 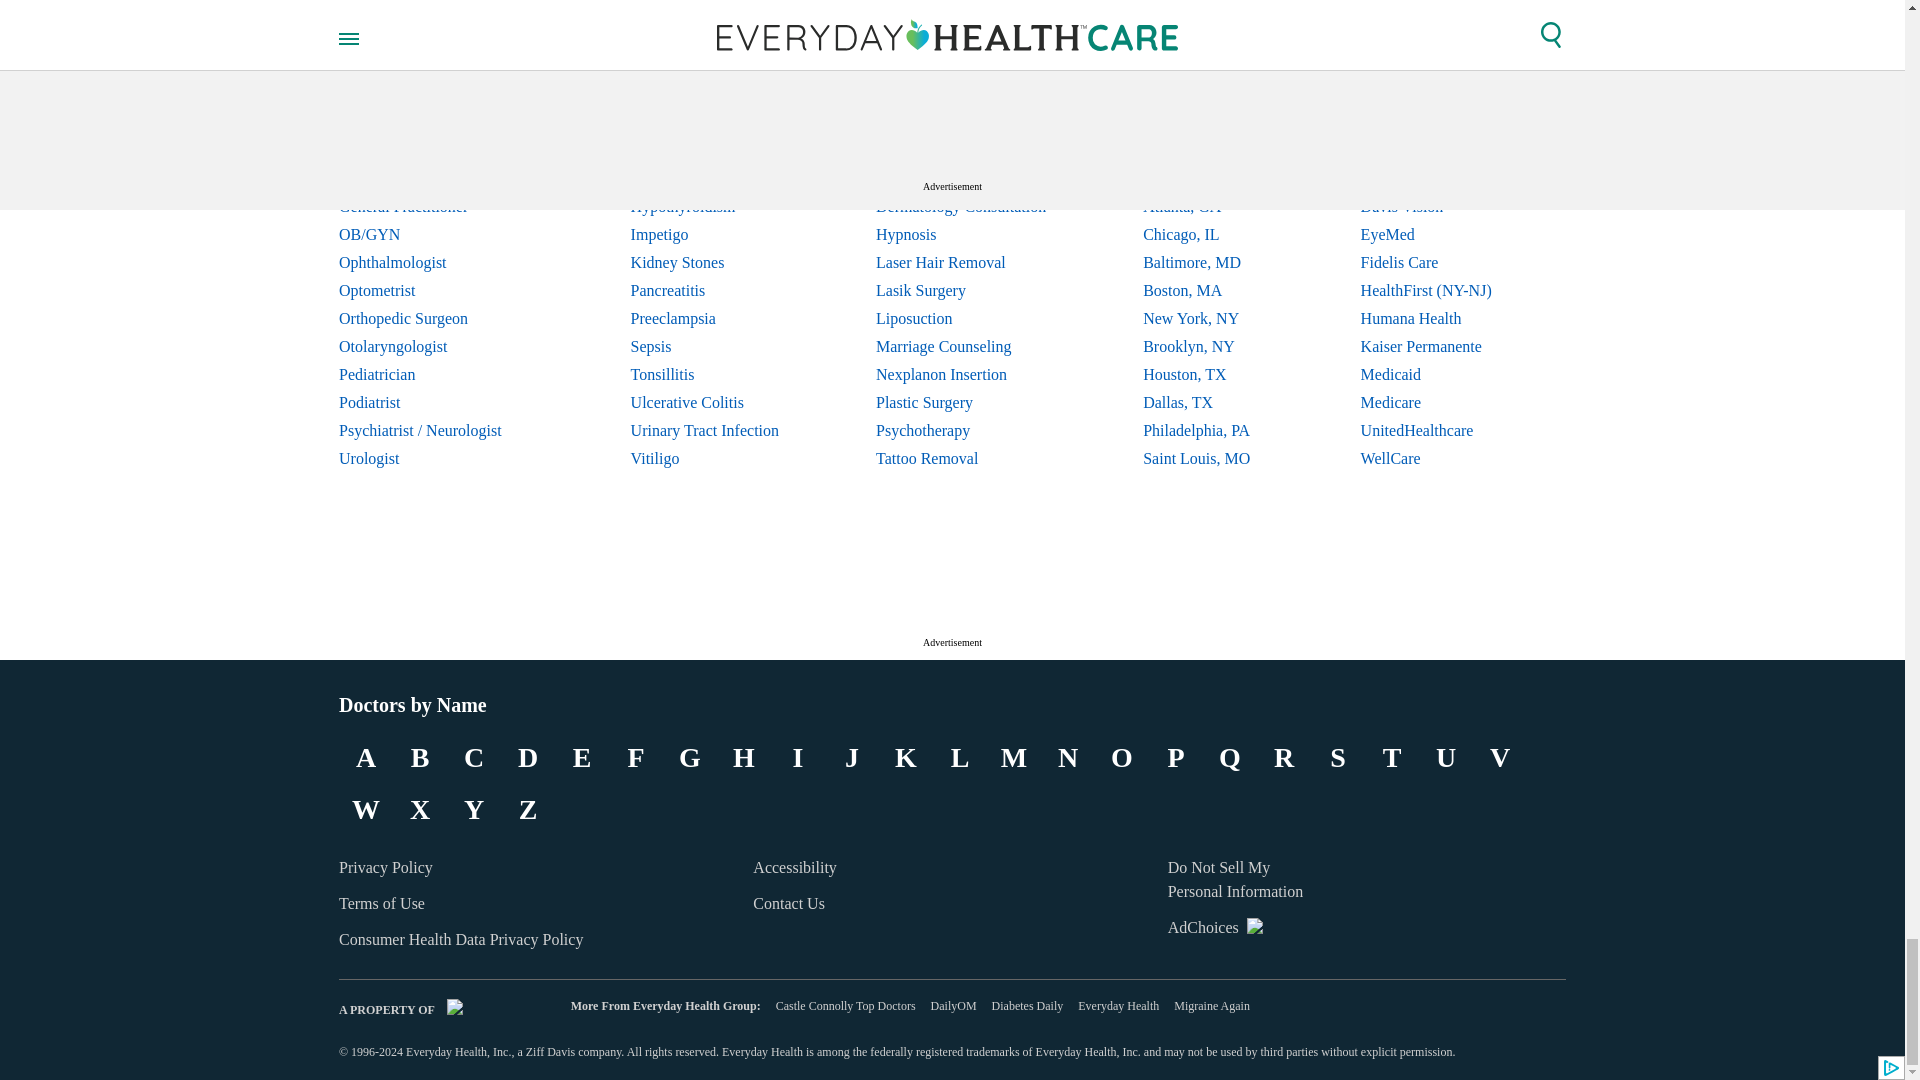 What do you see at coordinates (436, 123) in the screenshot?
I see `Dermatologist` at bounding box center [436, 123].